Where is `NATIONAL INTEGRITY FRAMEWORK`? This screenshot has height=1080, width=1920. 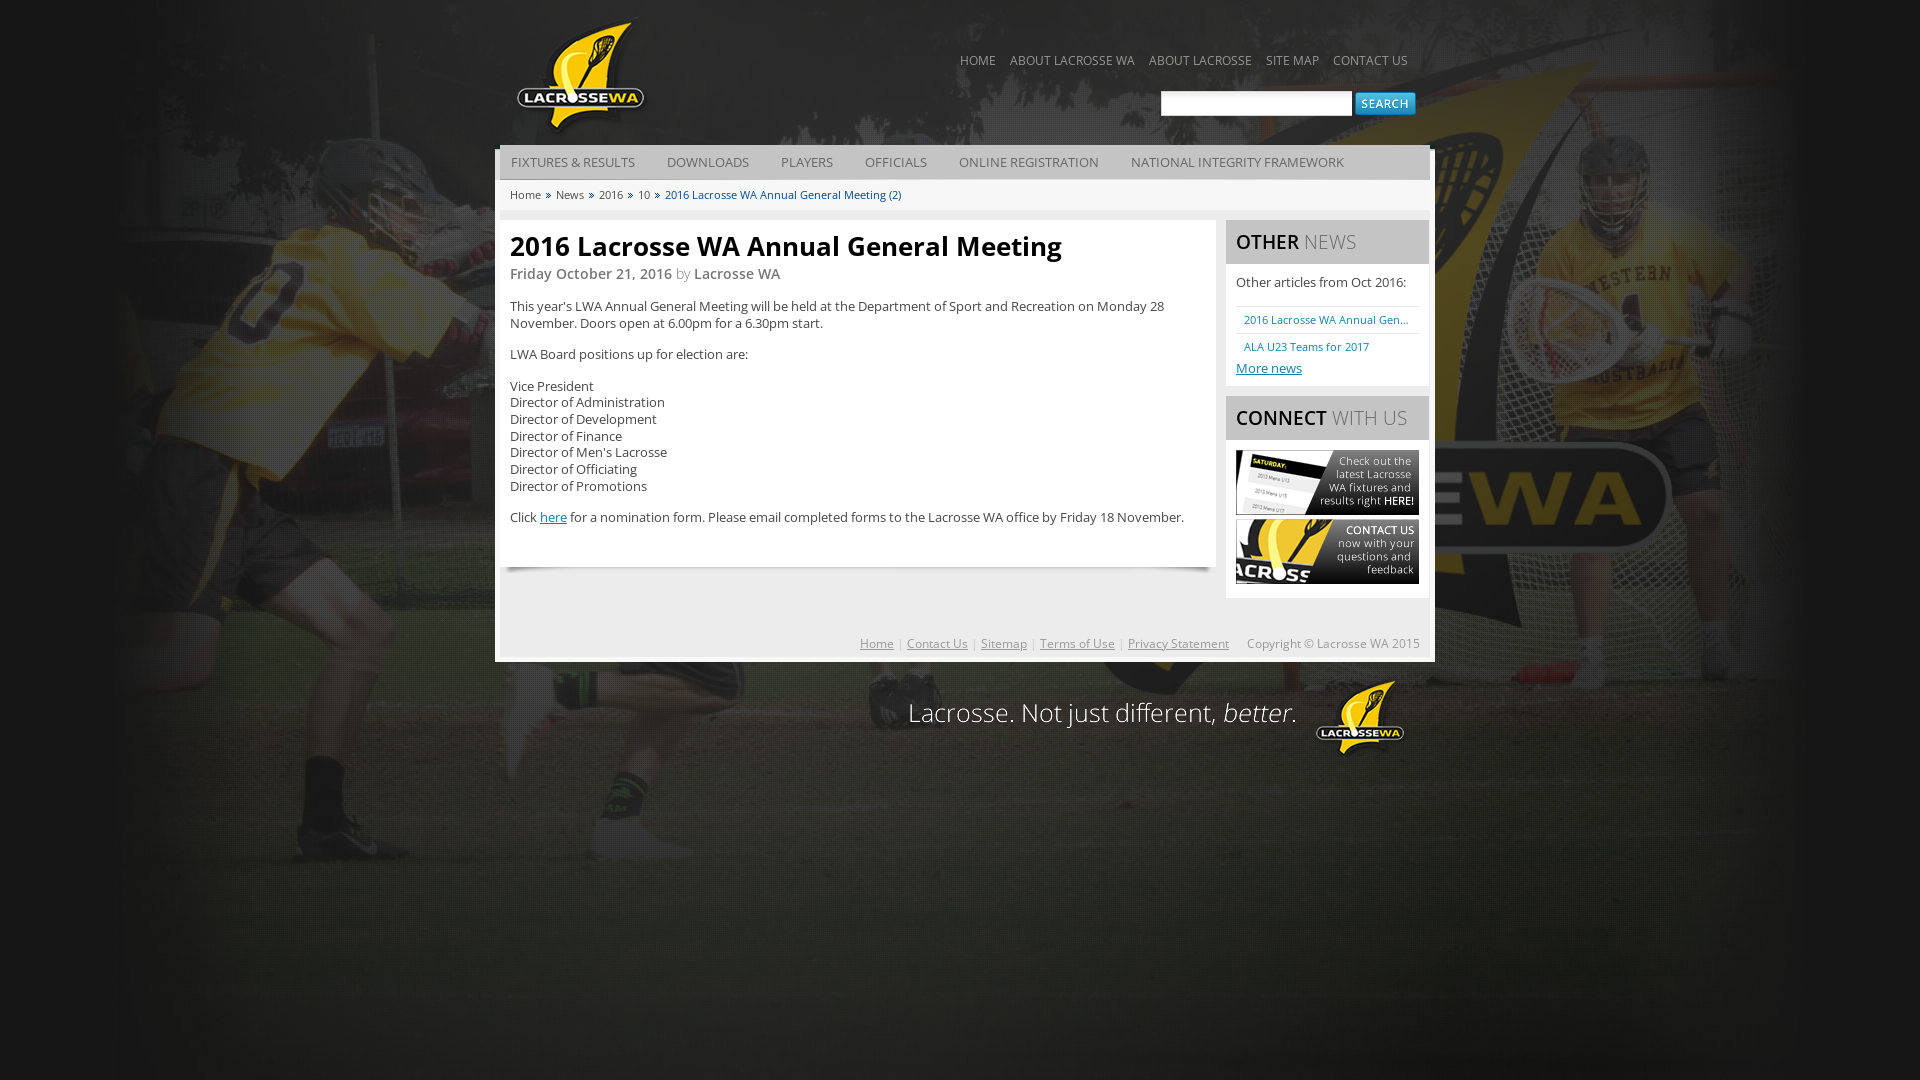
NATIONAL INTEGRITY FRAMEWORK is located at coordinates (1238, 162).